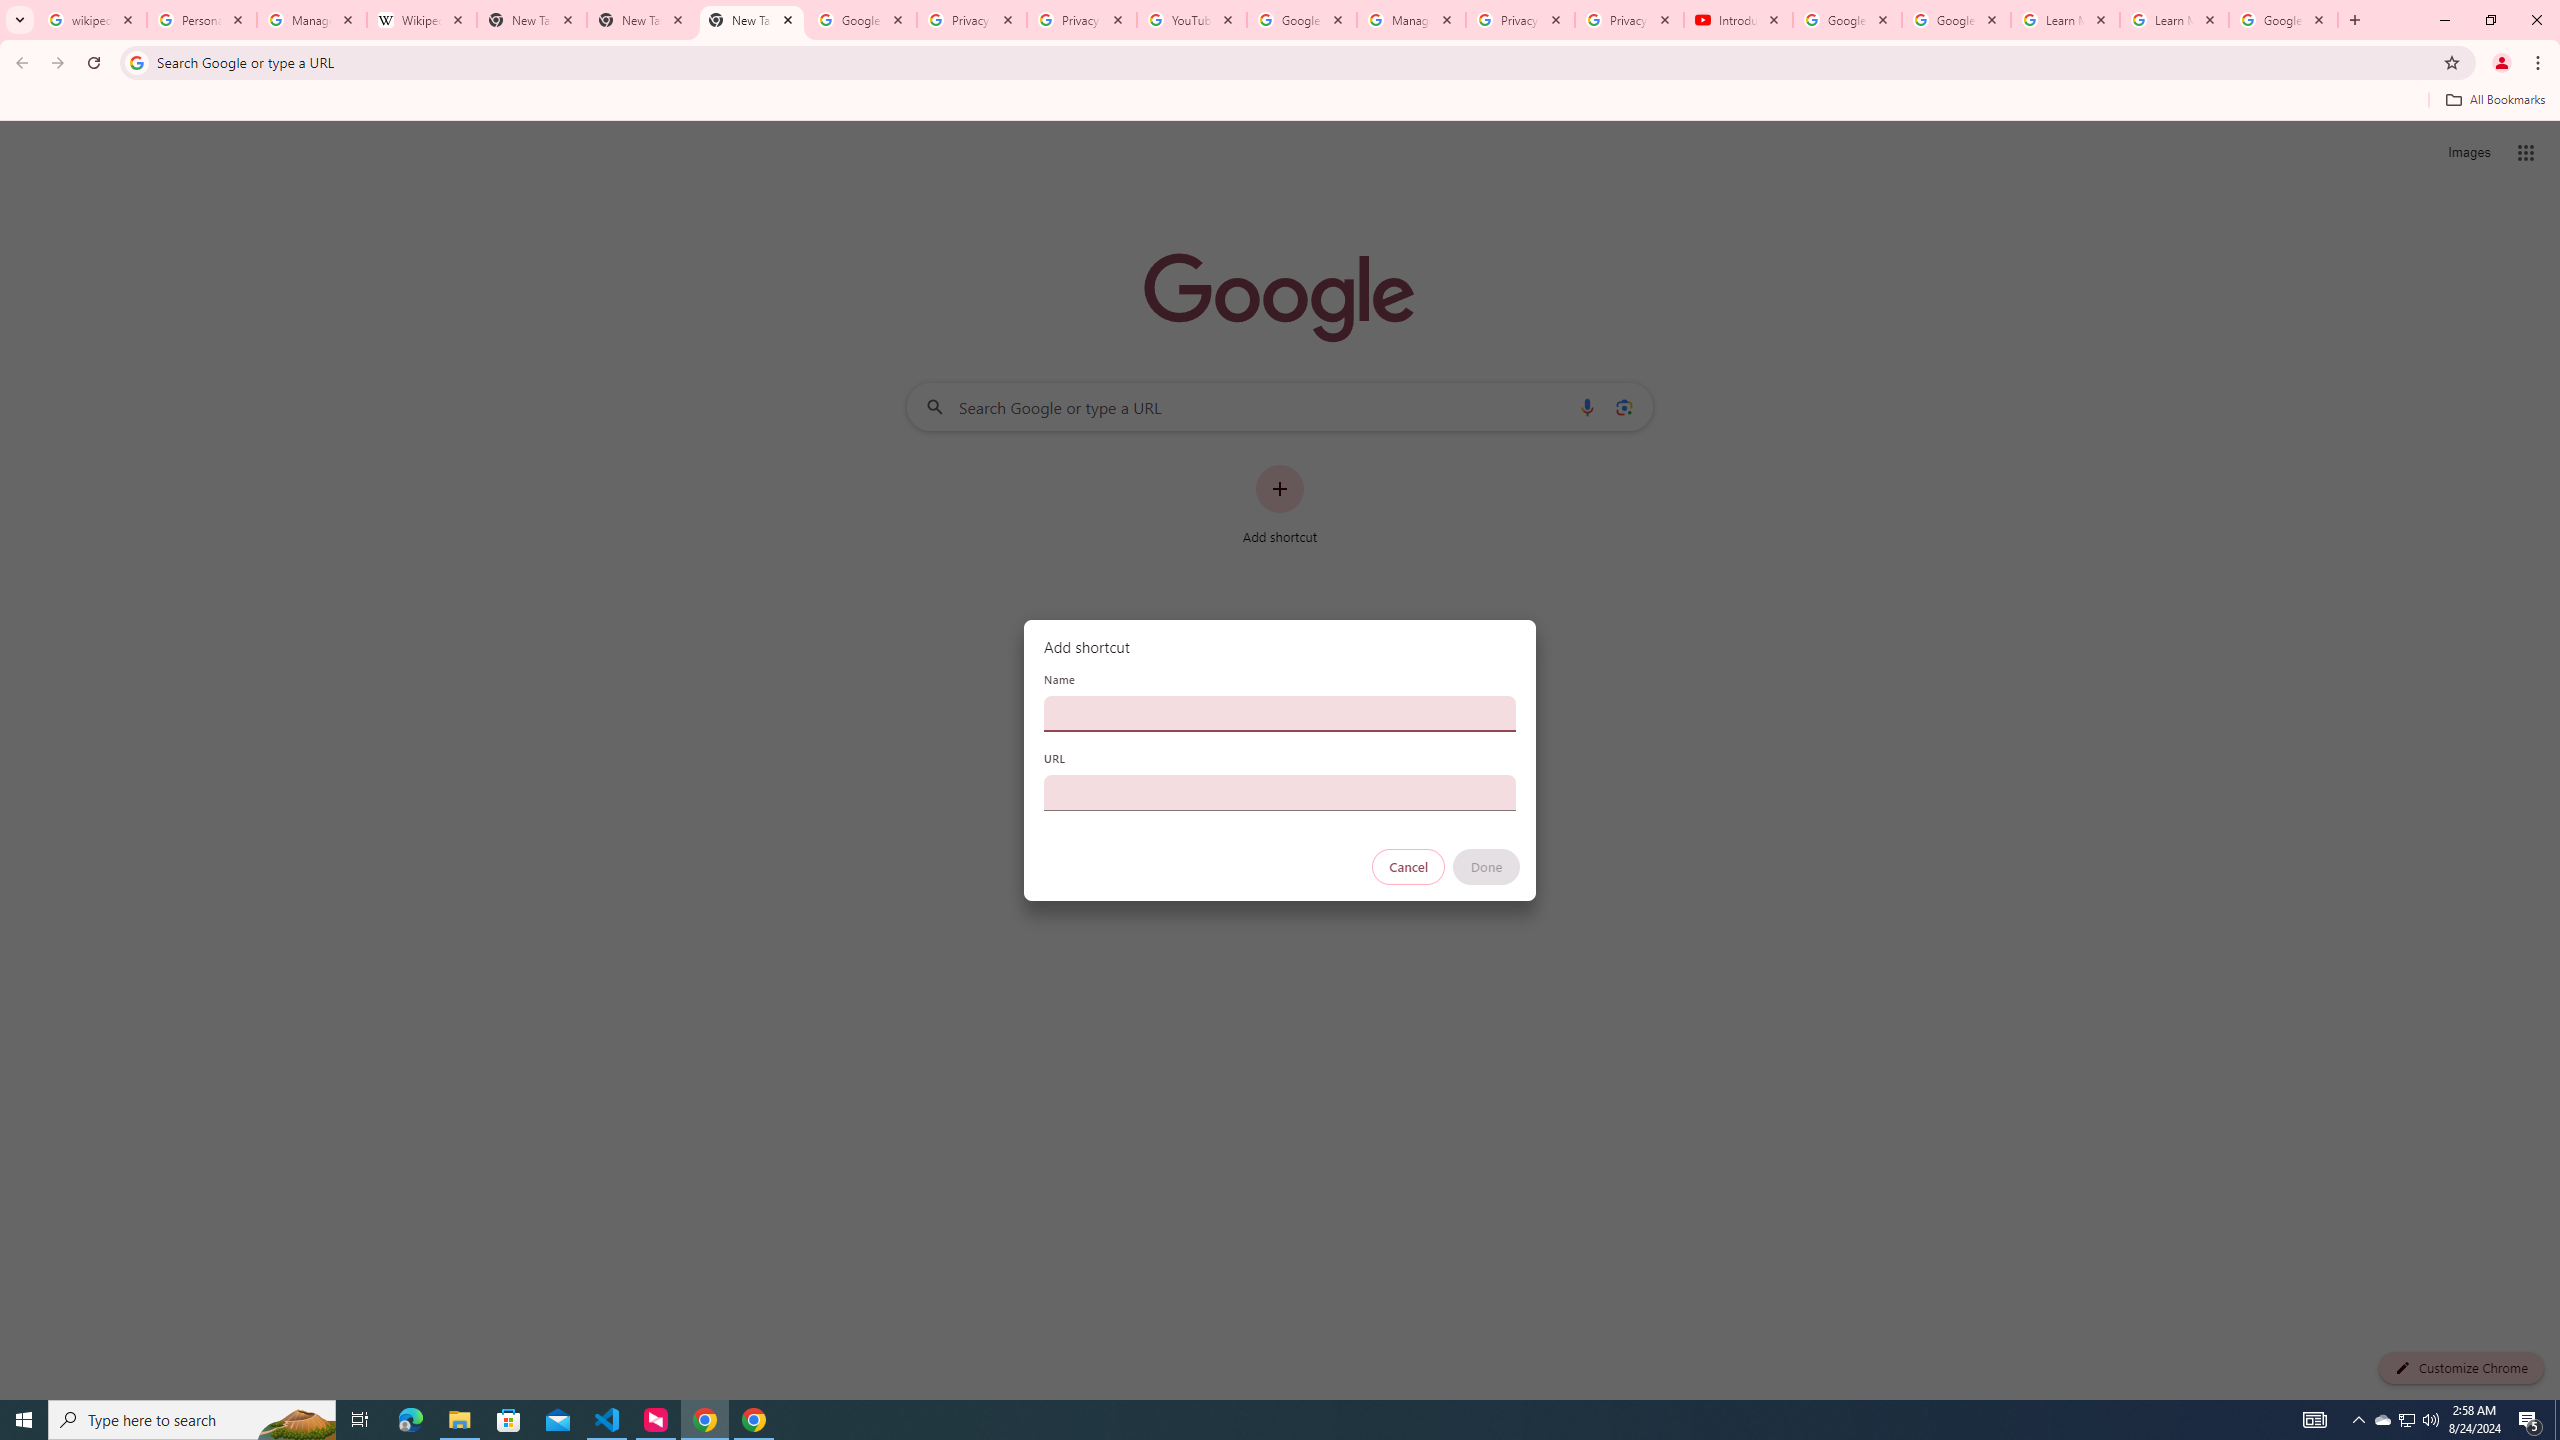 Image resolution: width=2560 pixels, height=1440 pixels. What do you see at coordinates (1846, 20) in the screenshot?
I see `Google Account Help` at bounding box center [1846, 20].